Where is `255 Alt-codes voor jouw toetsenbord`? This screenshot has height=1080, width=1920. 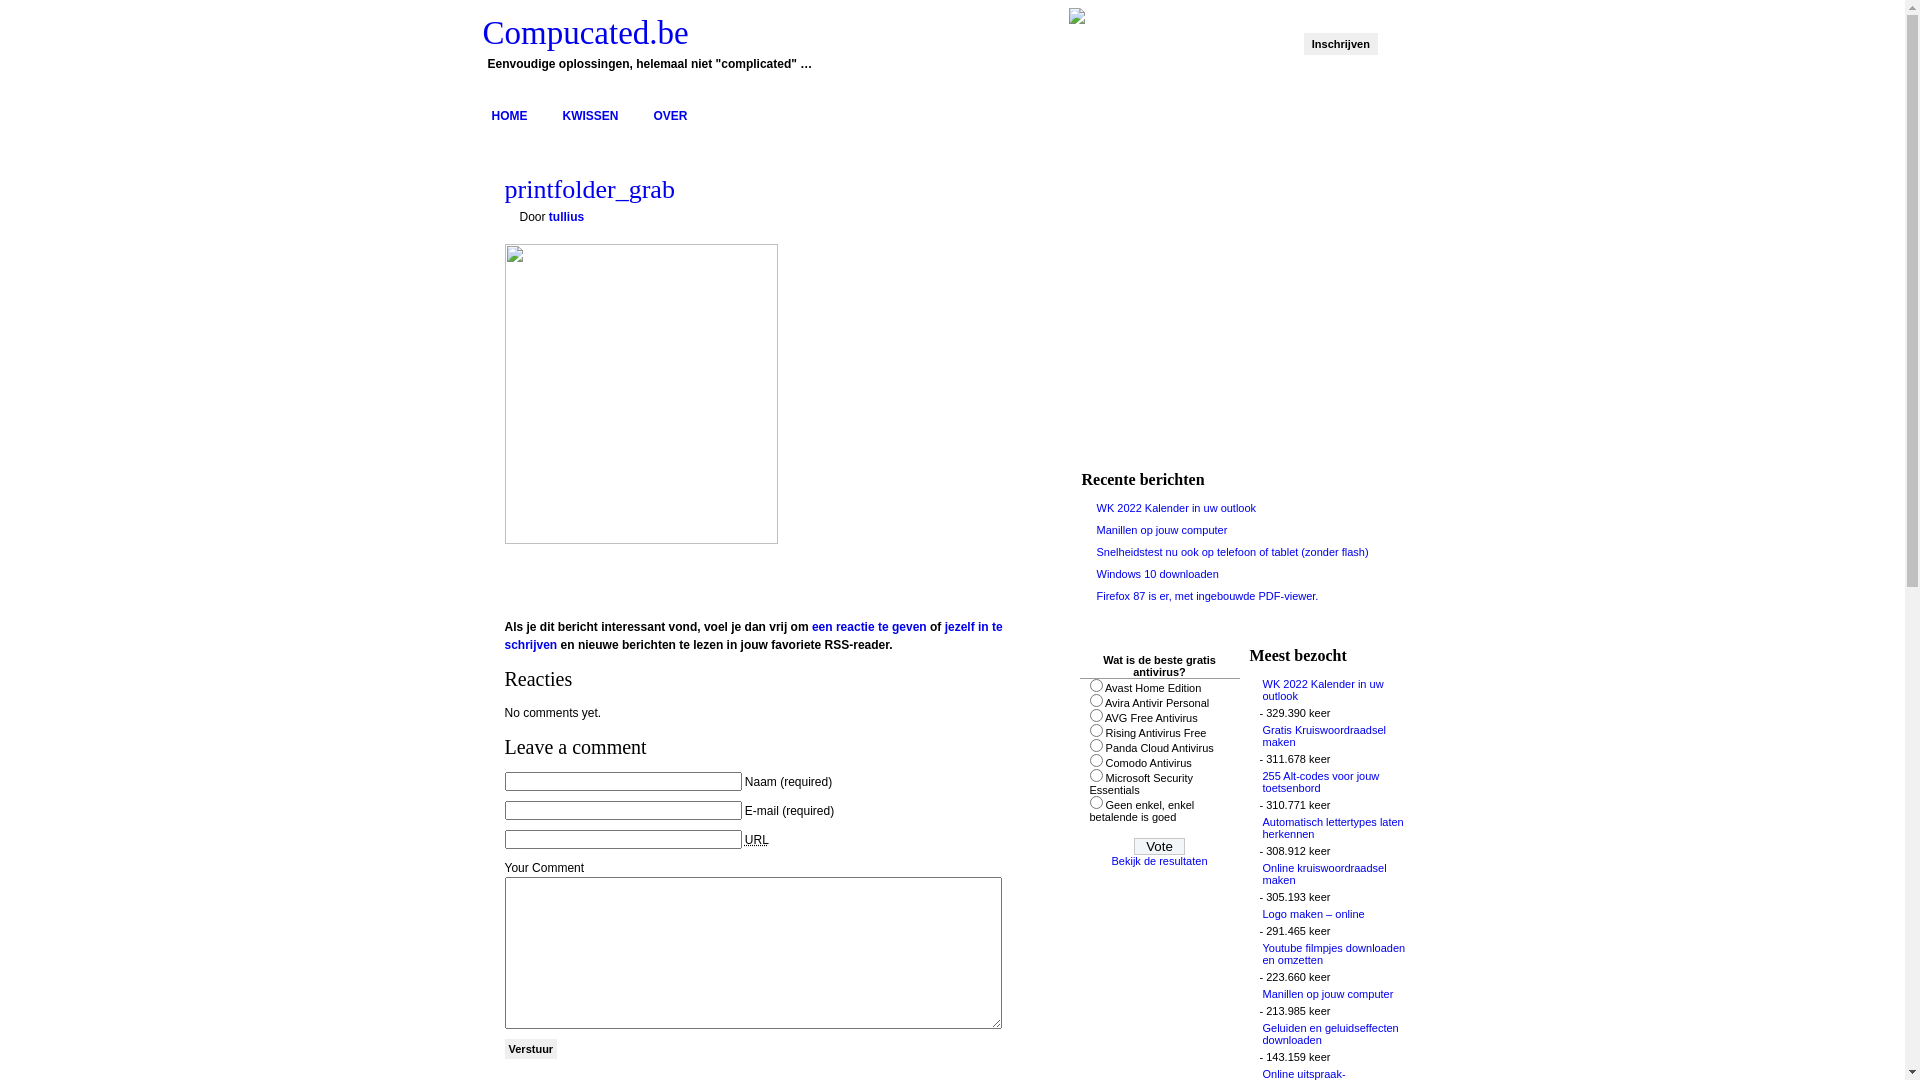
255 Alt-codes voor jouw toetsenbord is located at coordinates (1335, 782).